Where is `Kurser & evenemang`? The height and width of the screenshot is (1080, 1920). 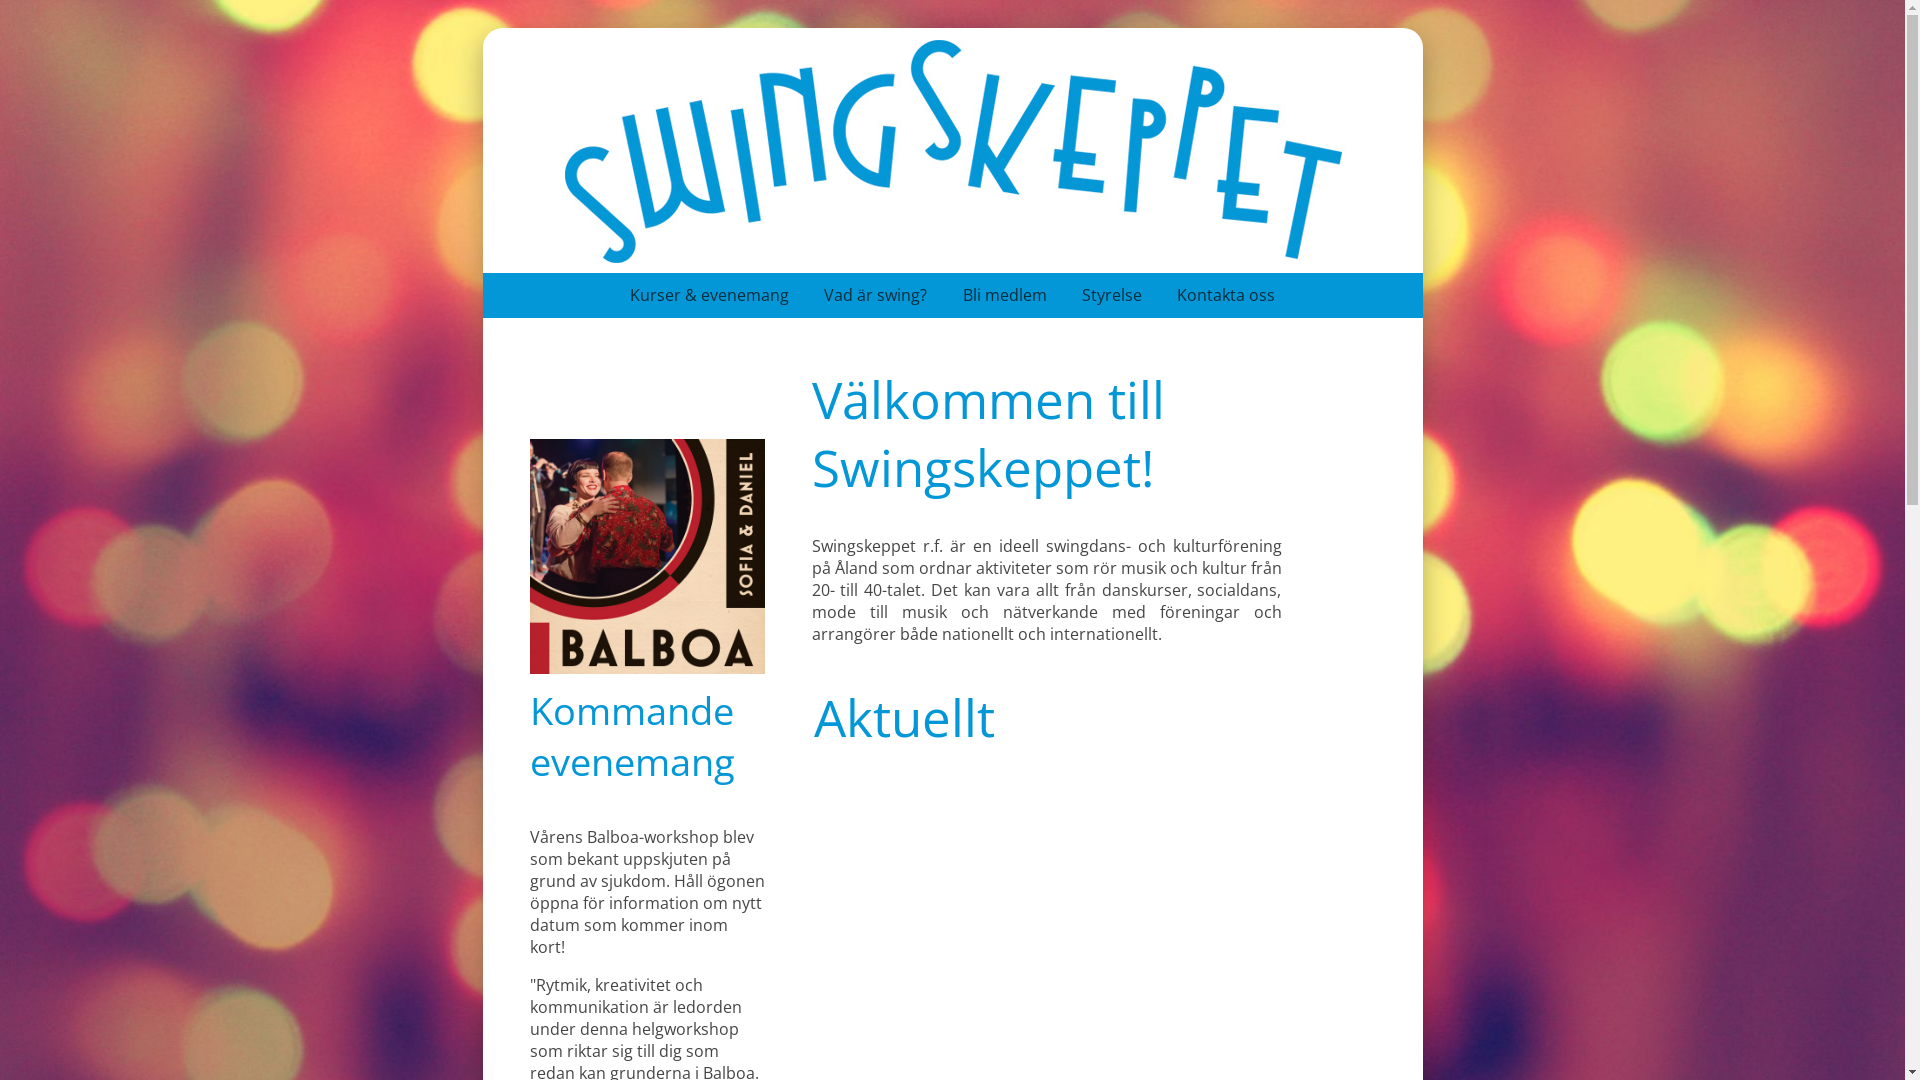
Kurser & evenemang is located at coordinates (727, 296).